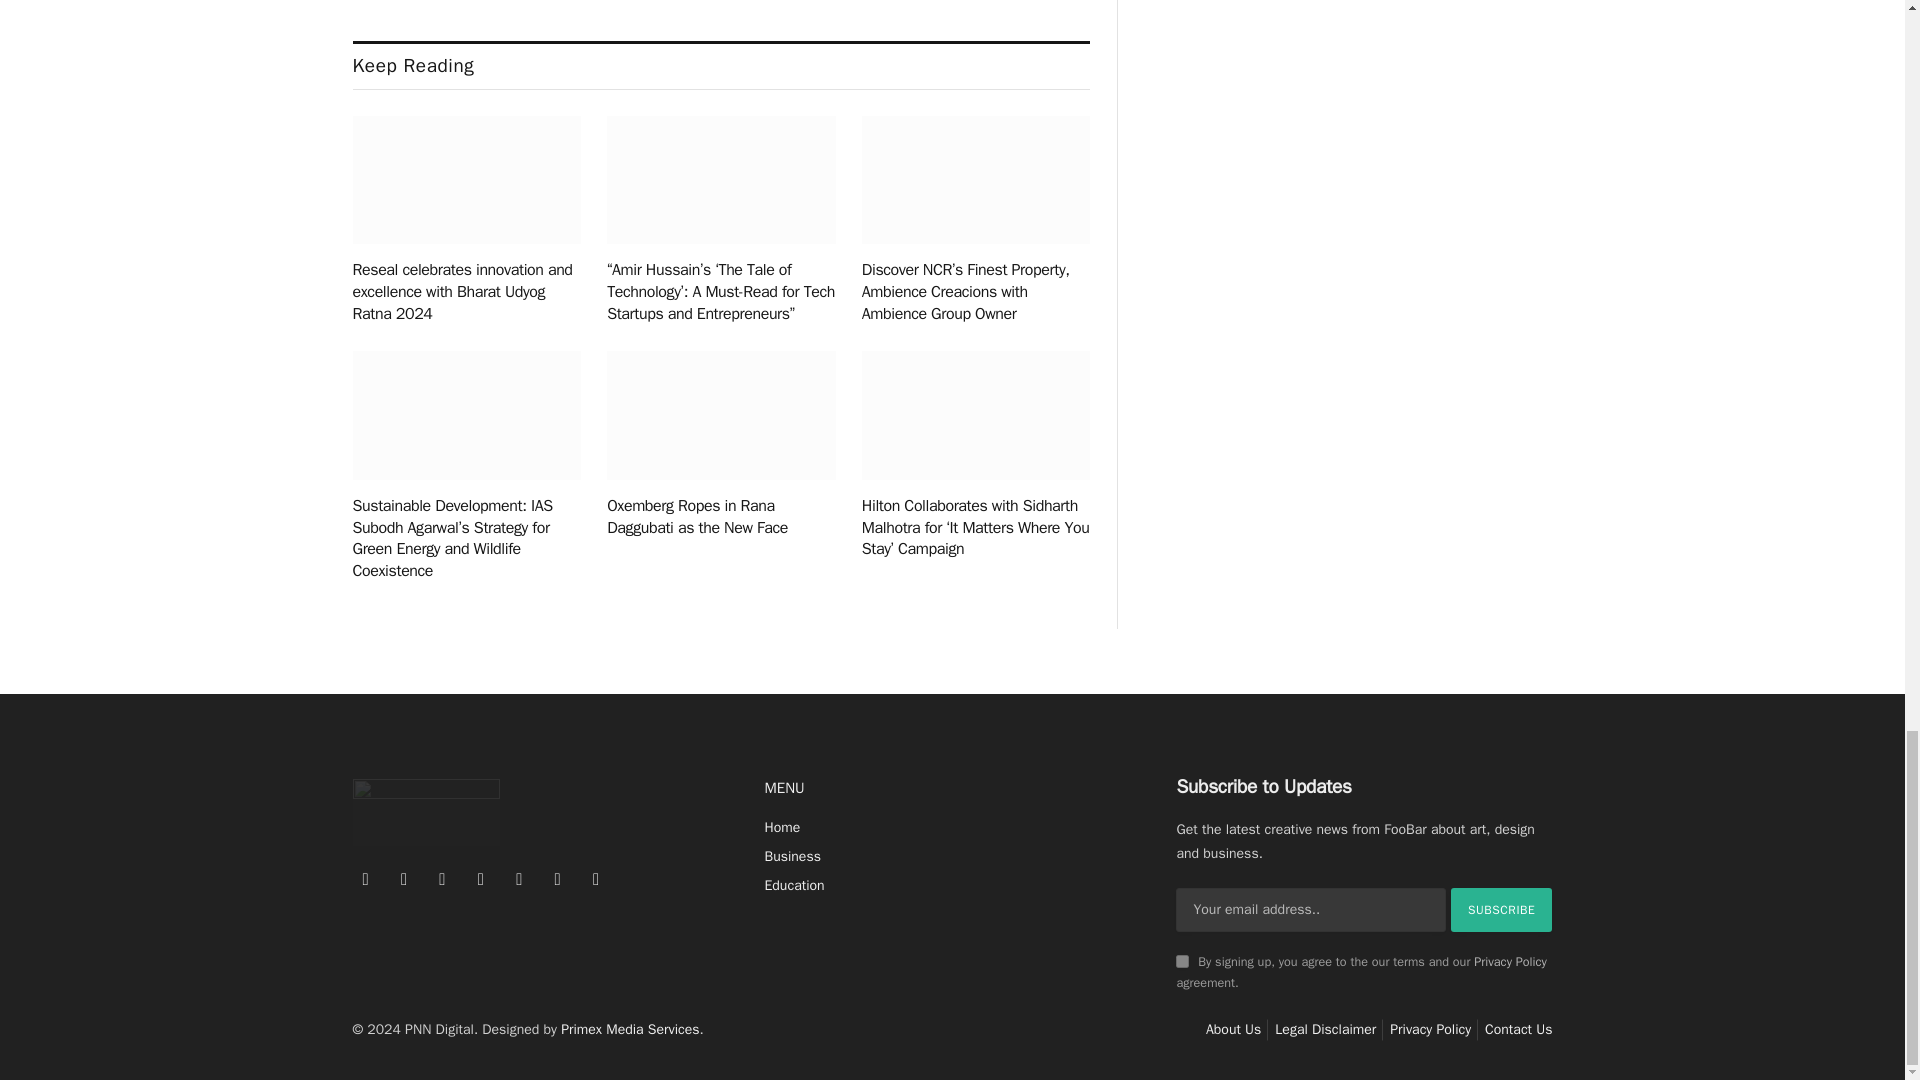  I want to click on Subscribe, so click(1502, 910).